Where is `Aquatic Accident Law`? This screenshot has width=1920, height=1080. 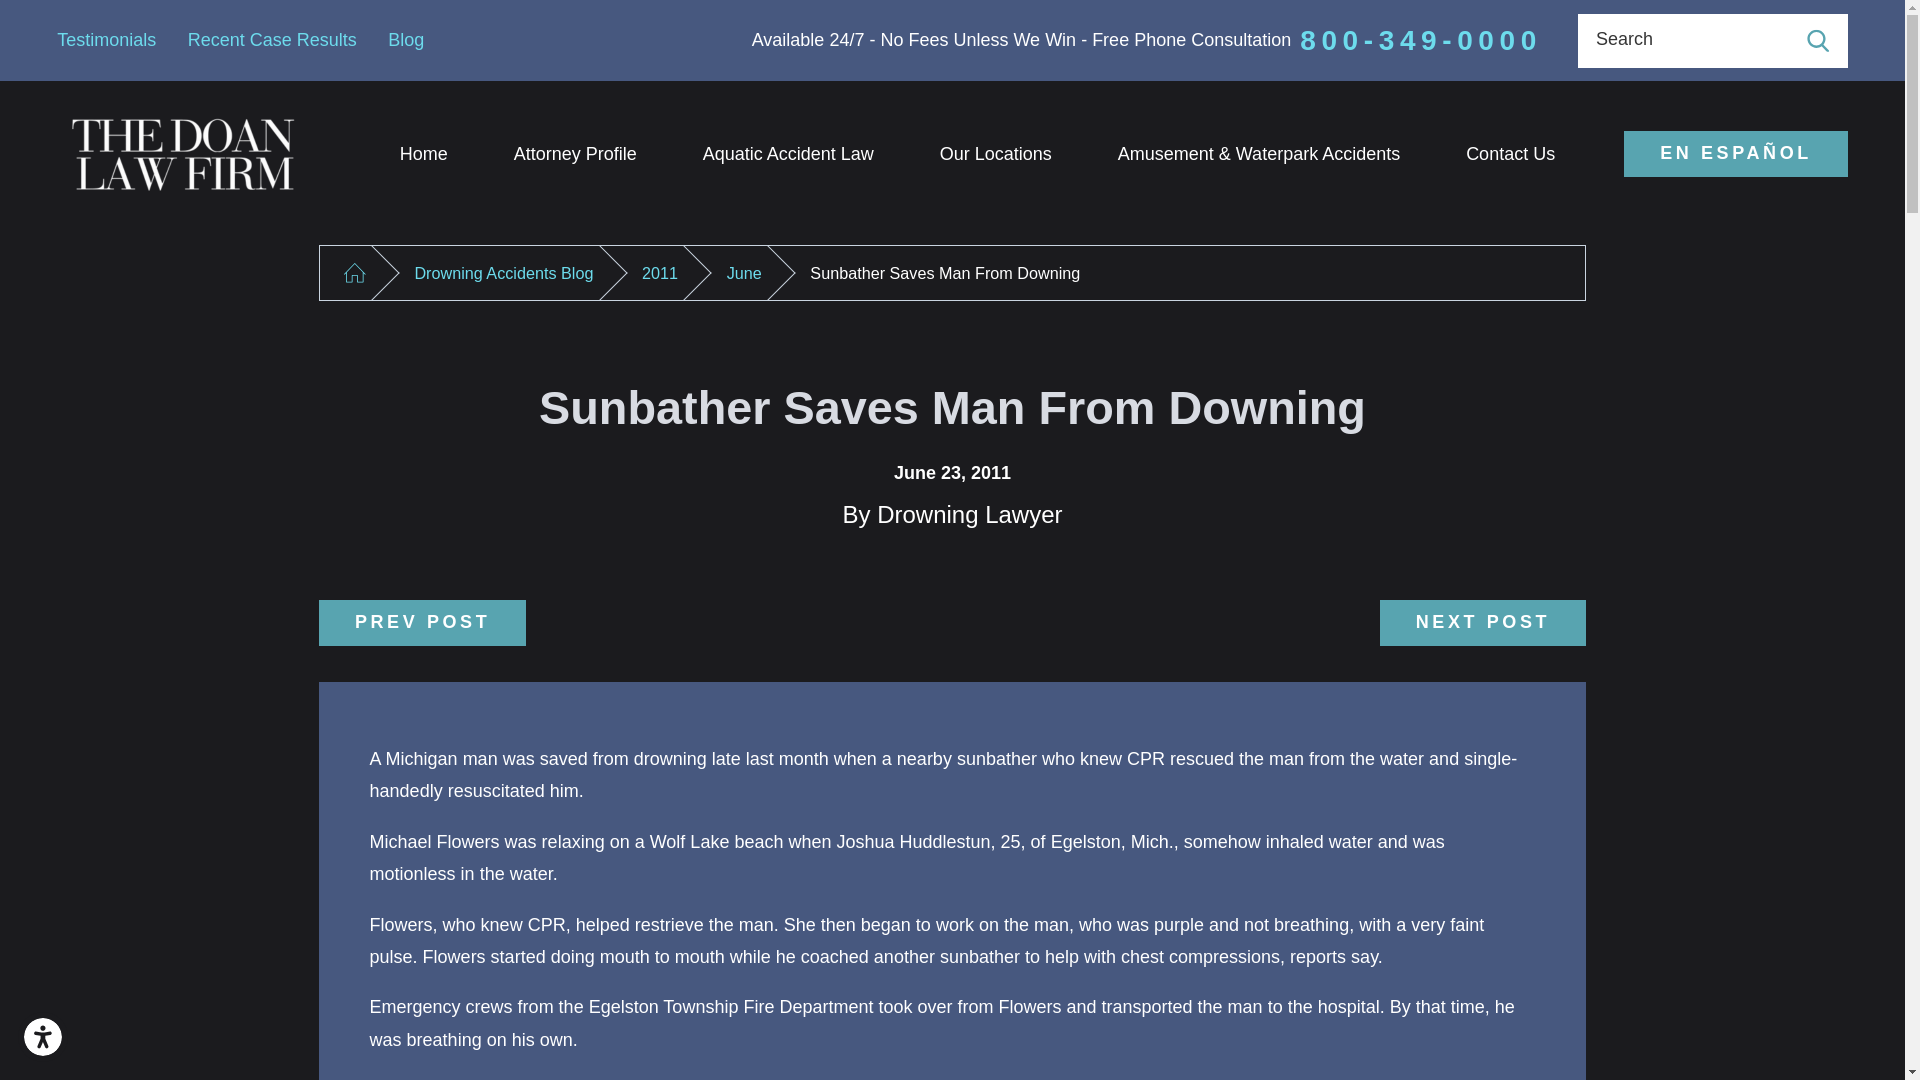
Aquatic Accident Law is located at coordinates (788, 154).